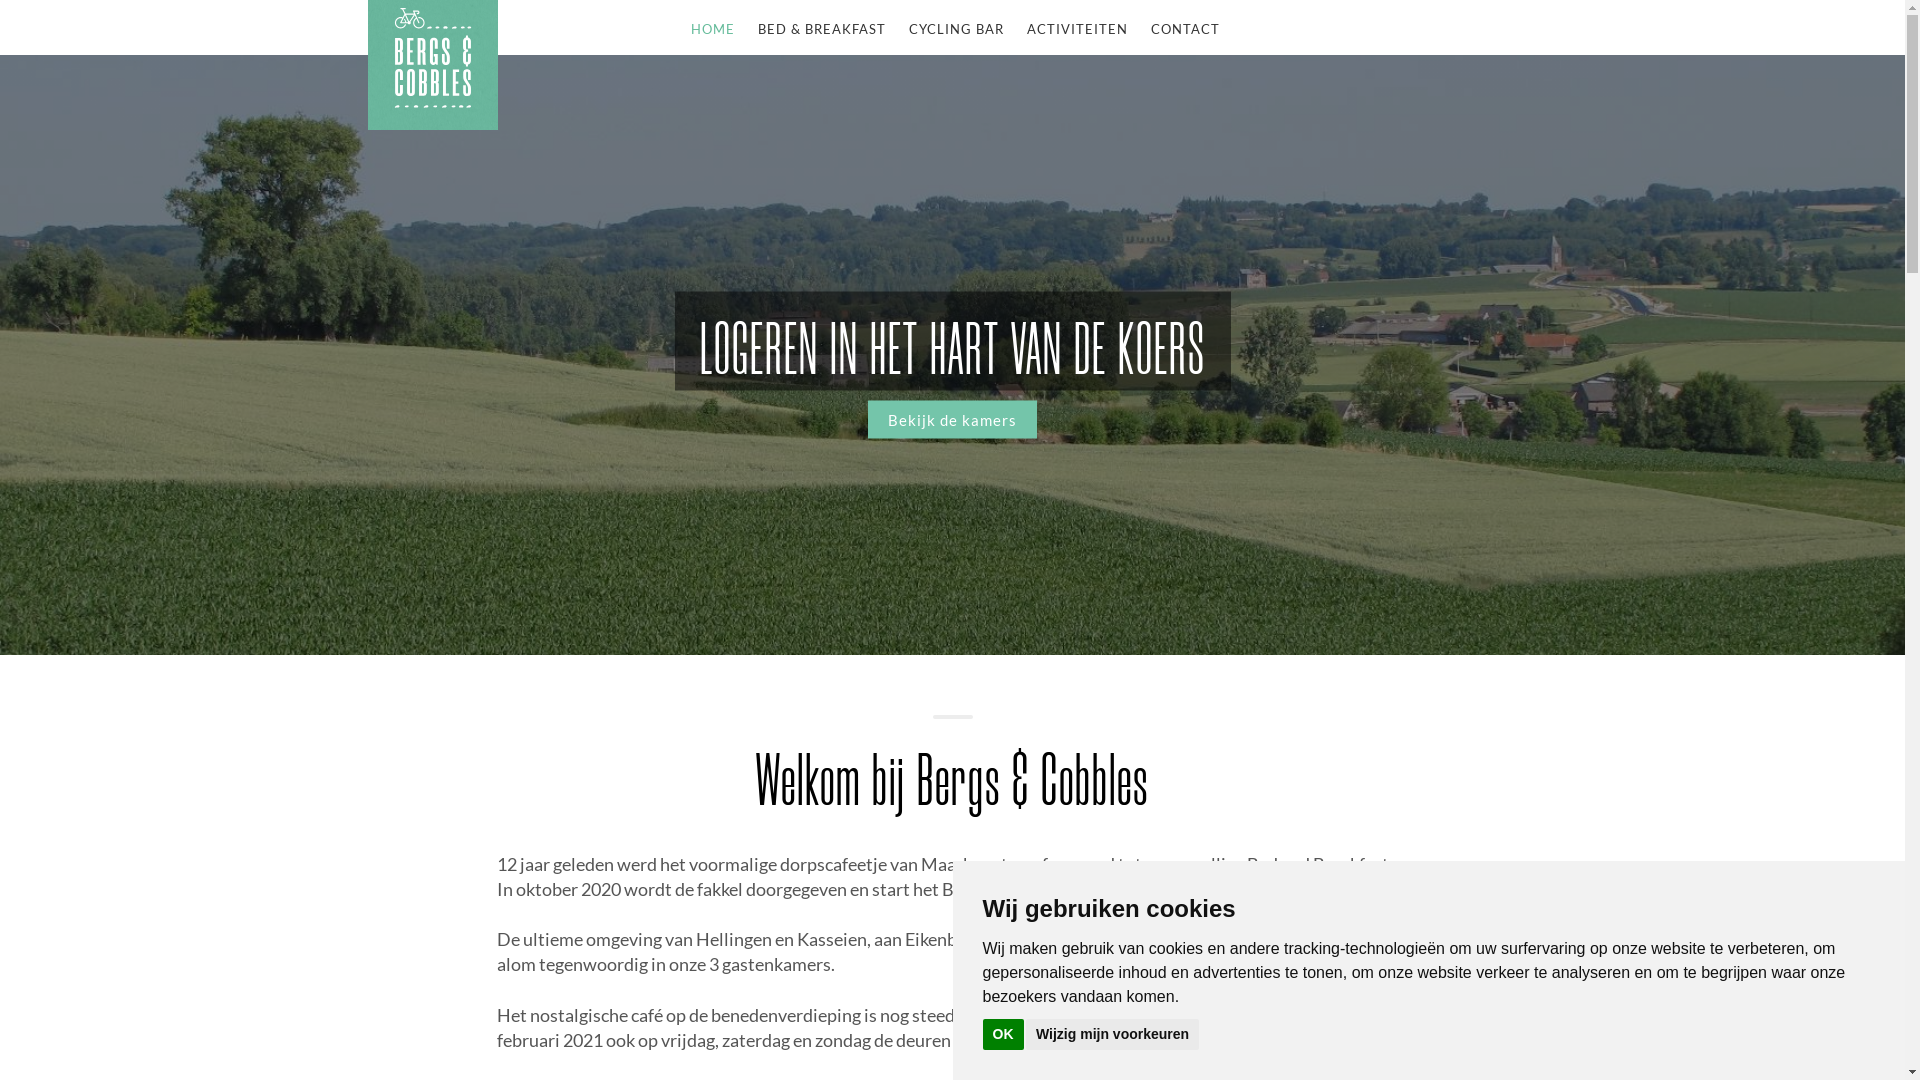  Describe the element at coordinates (1078, 30) in the screenshot. I see `ACTIVITEITEN` at that location.